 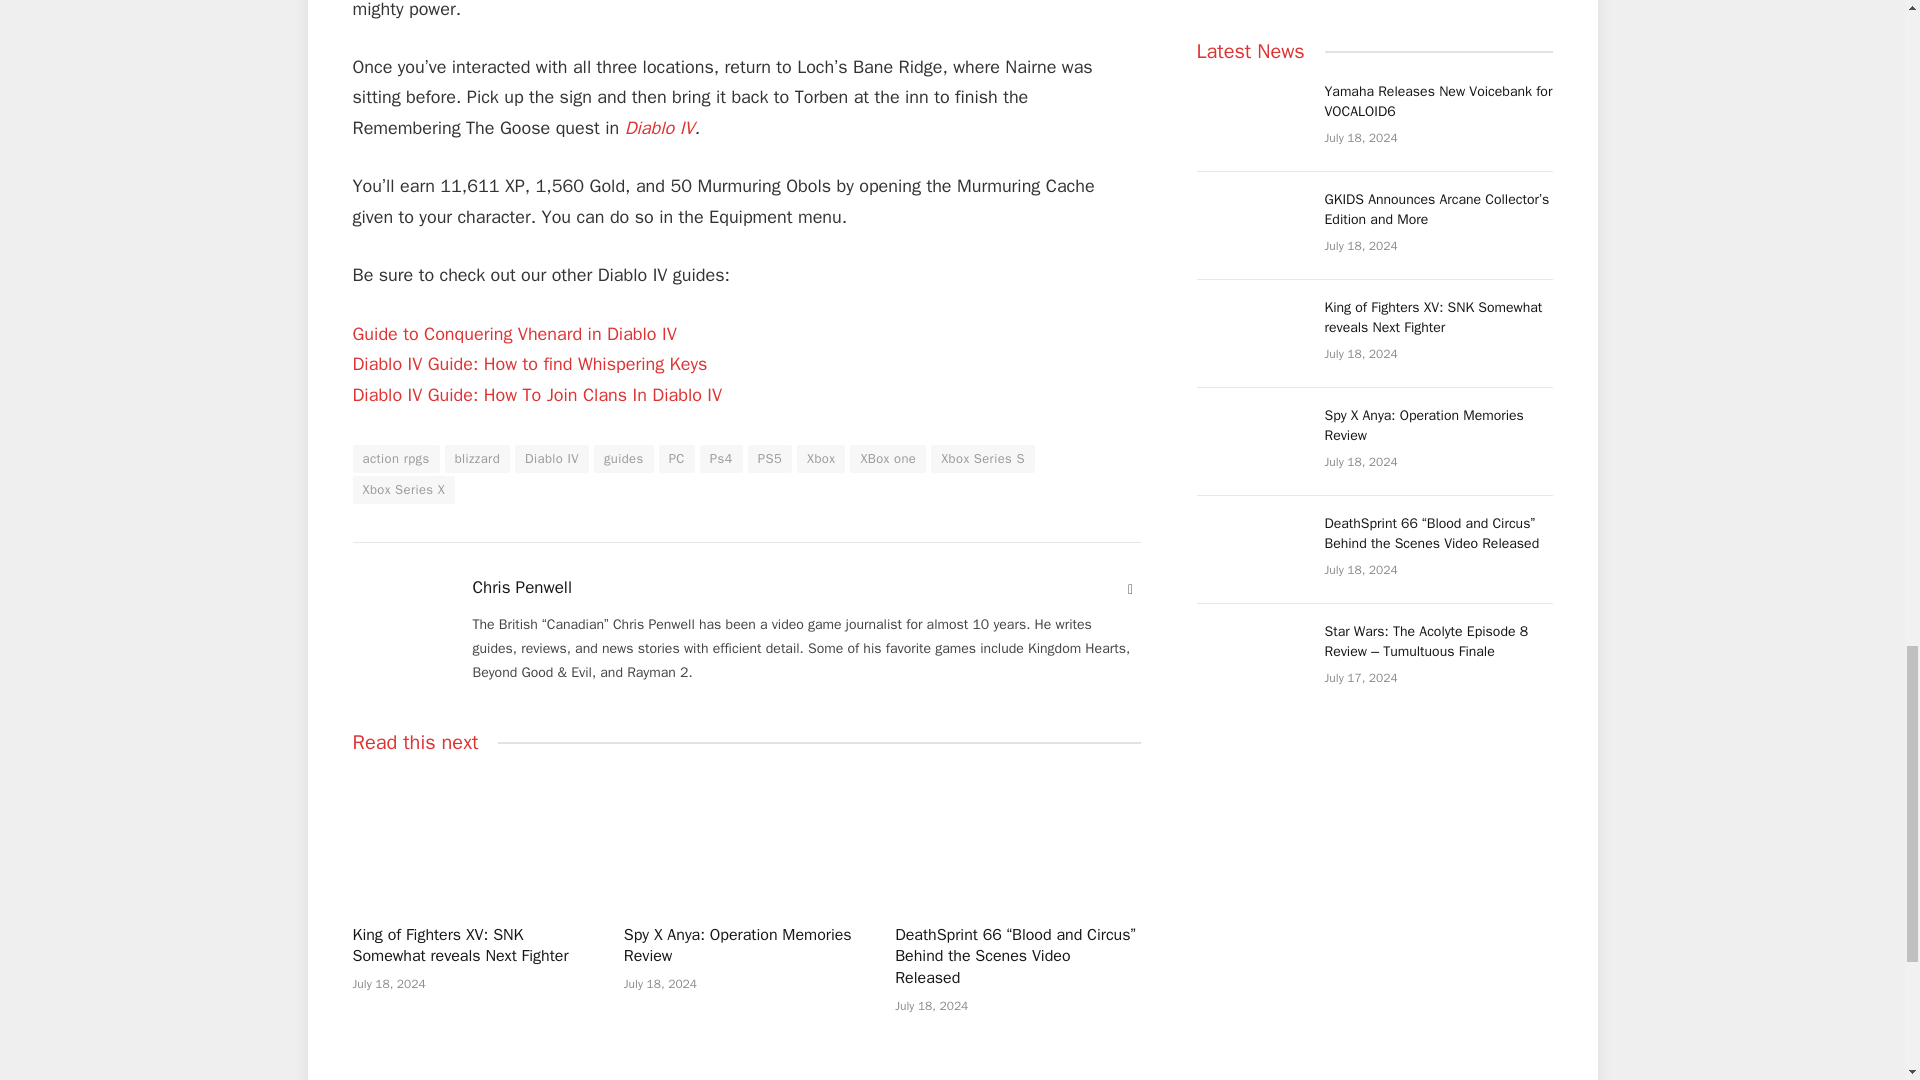 I want to click on Posts by Chris Penwell, so click(x=521, y=588).